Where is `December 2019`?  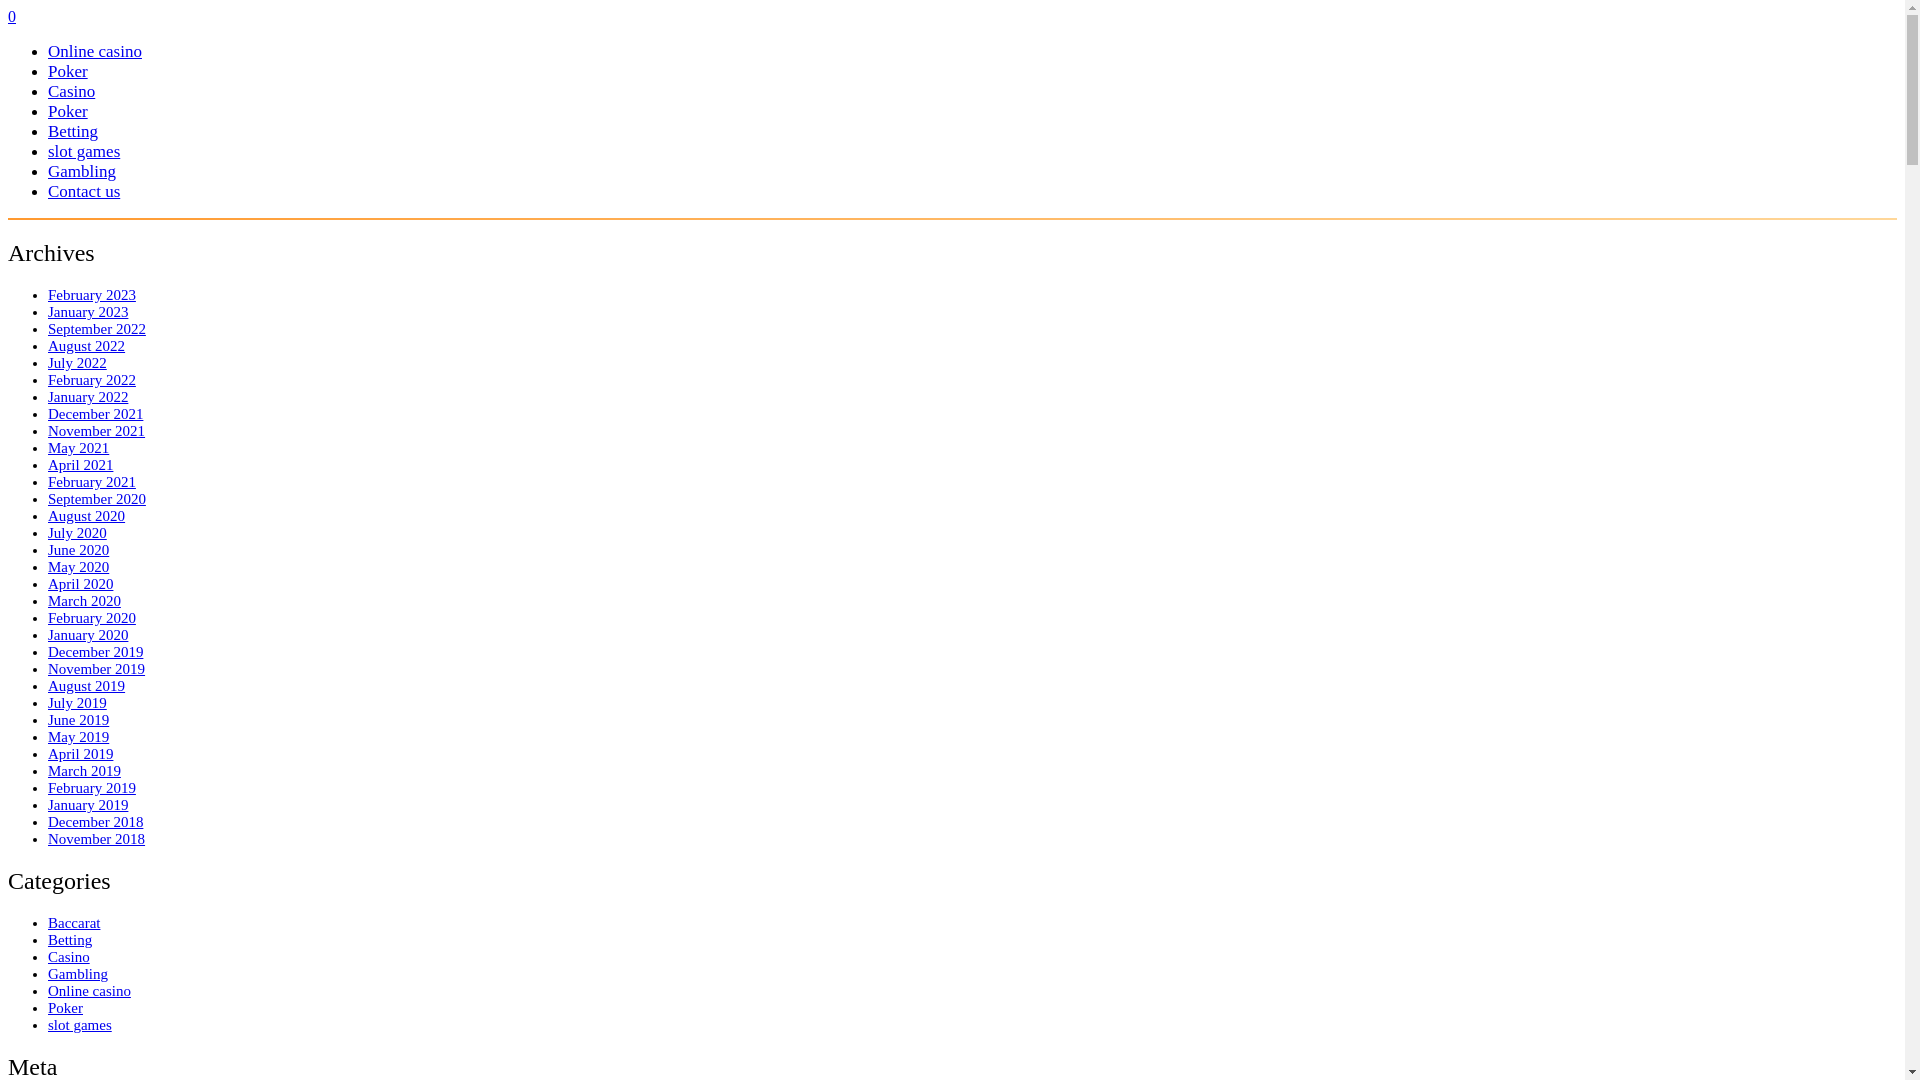
December 2019 is located at coordinates (96, 652).